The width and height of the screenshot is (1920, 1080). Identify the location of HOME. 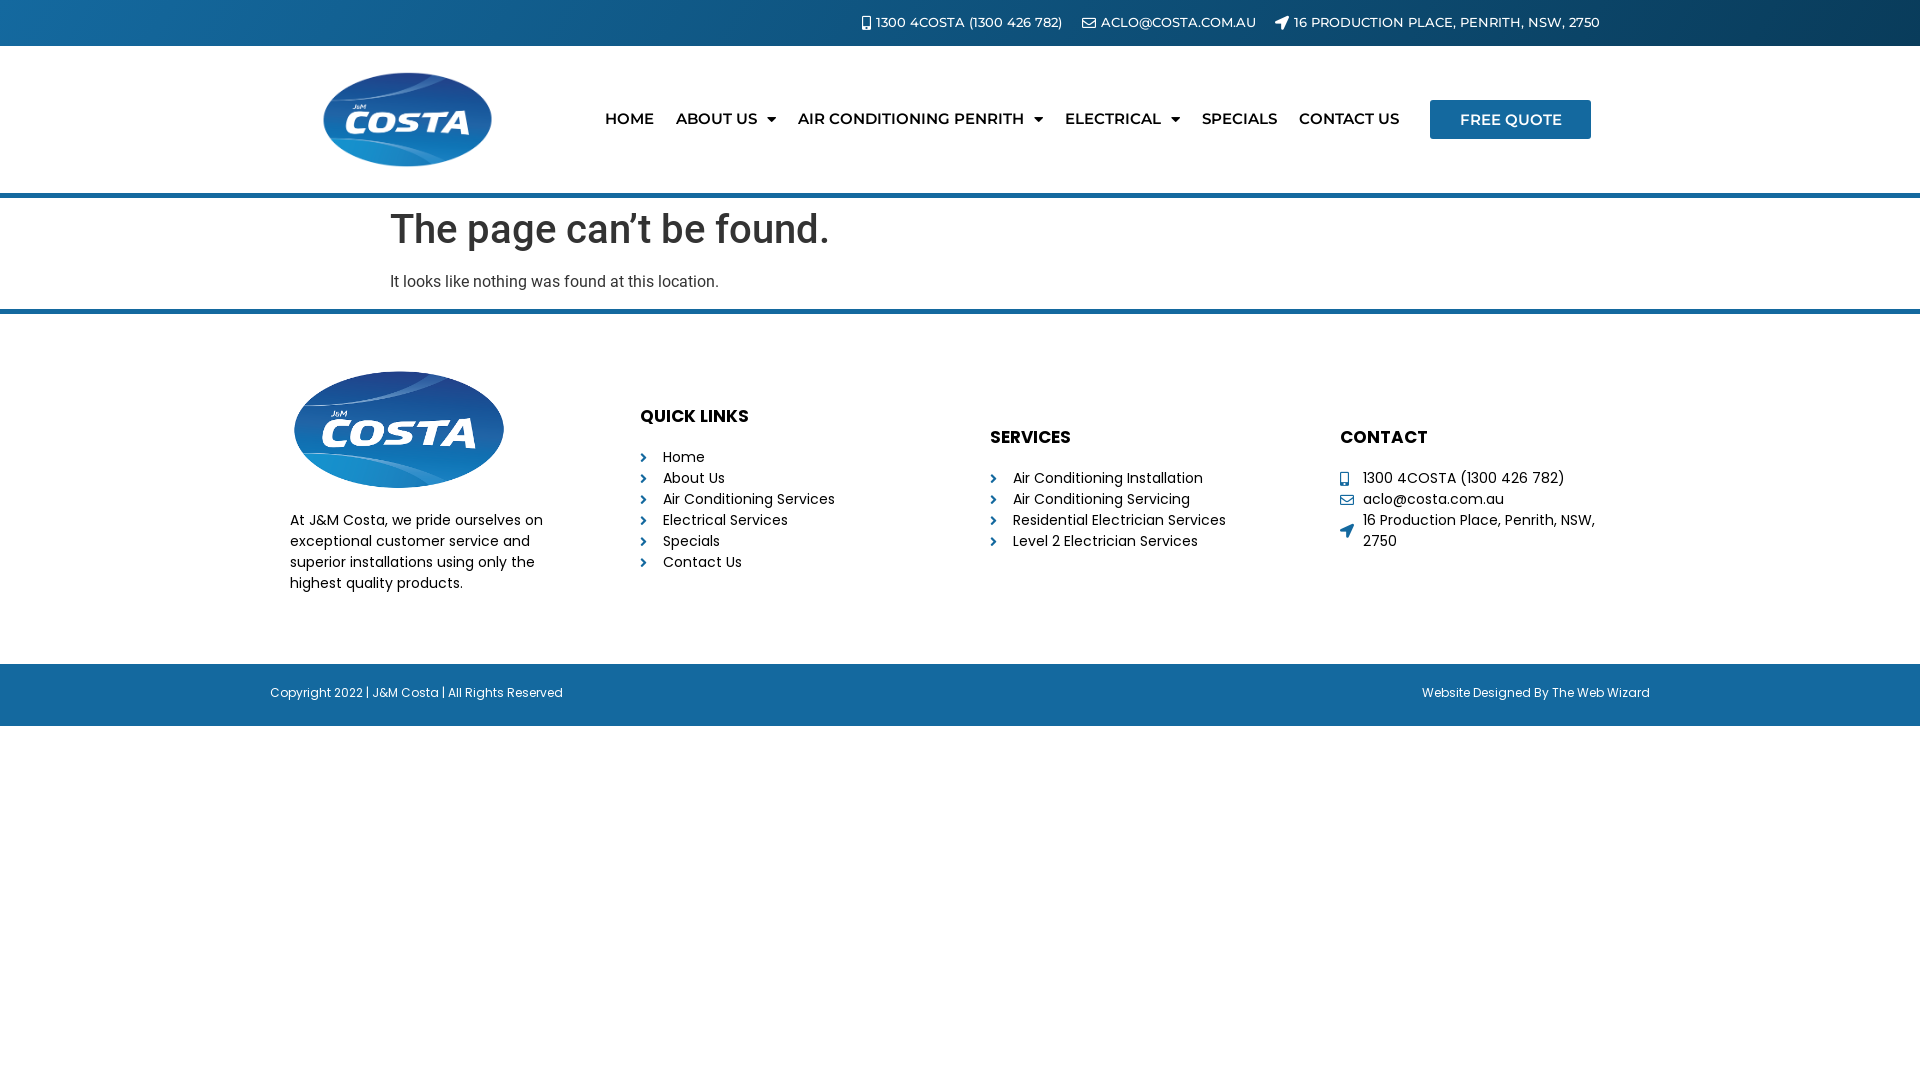
(630, 119).